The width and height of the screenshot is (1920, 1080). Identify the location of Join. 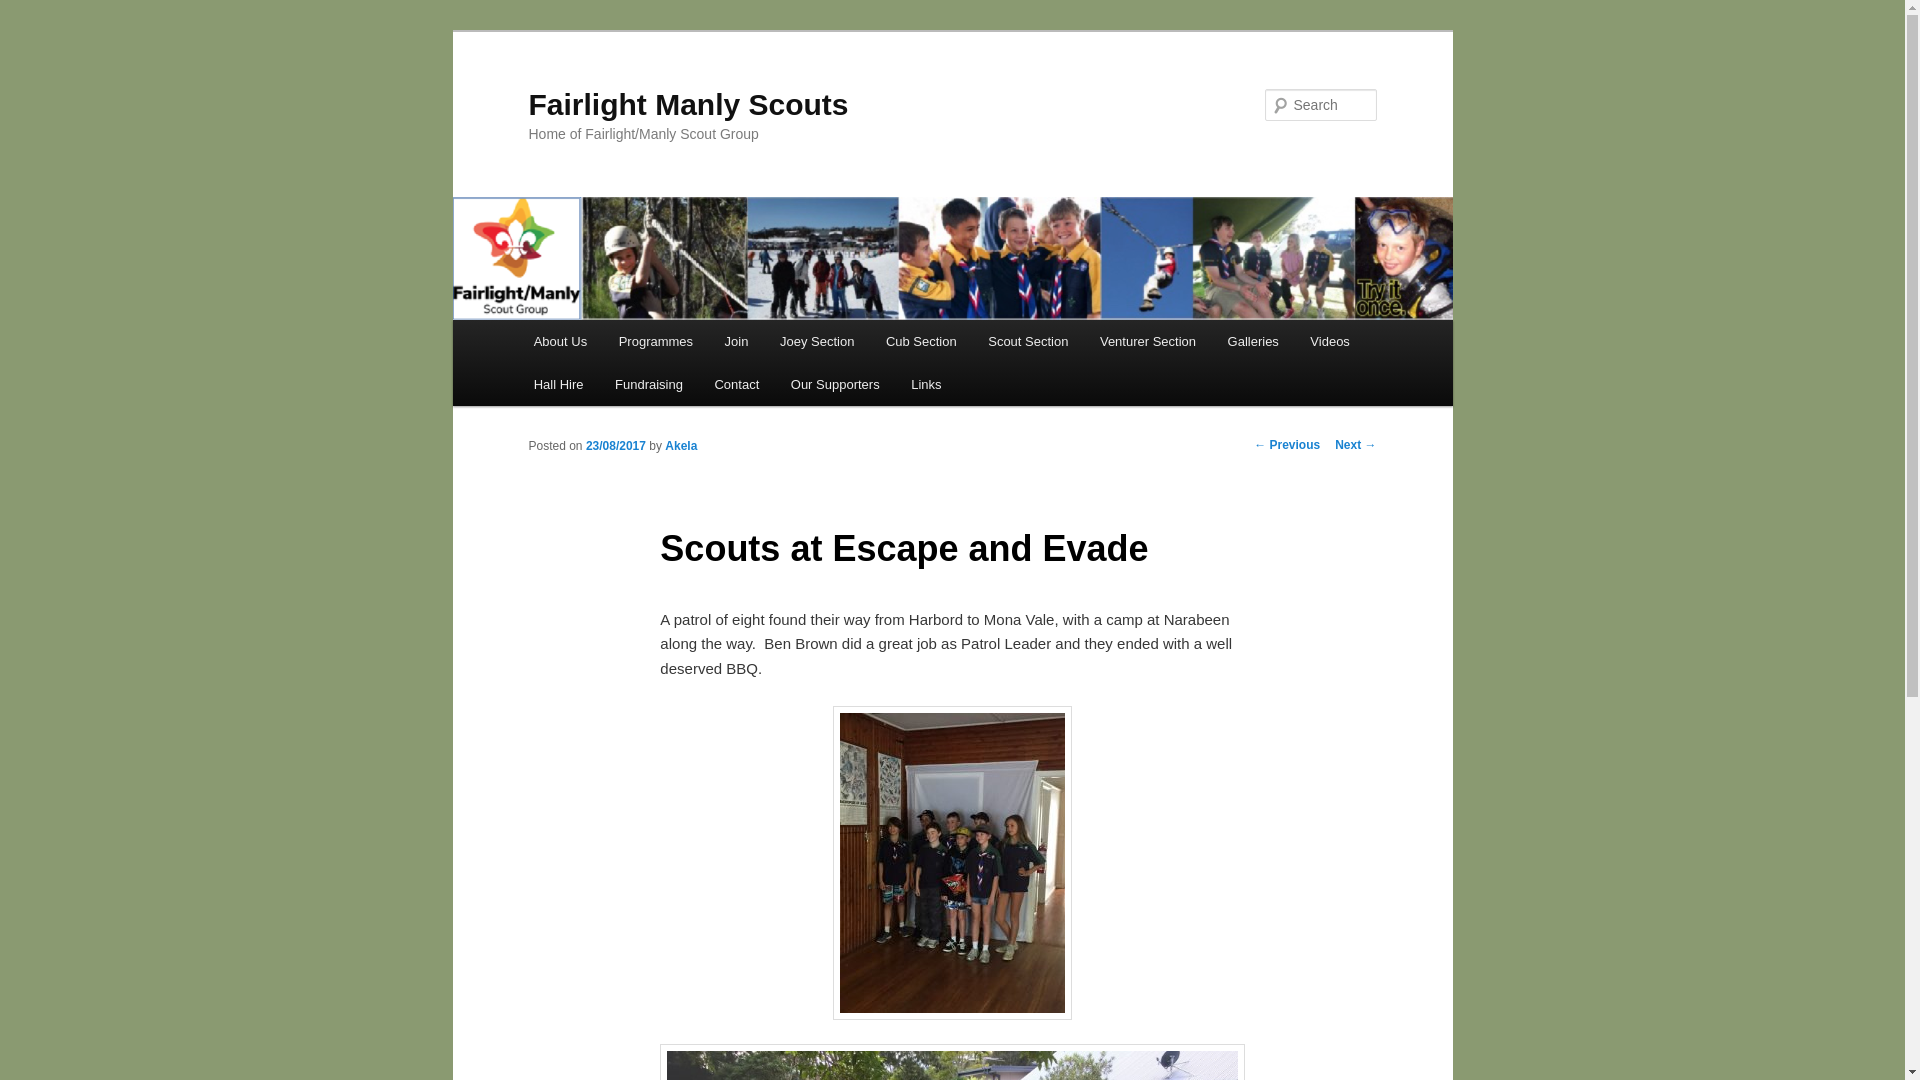
(736, 342).